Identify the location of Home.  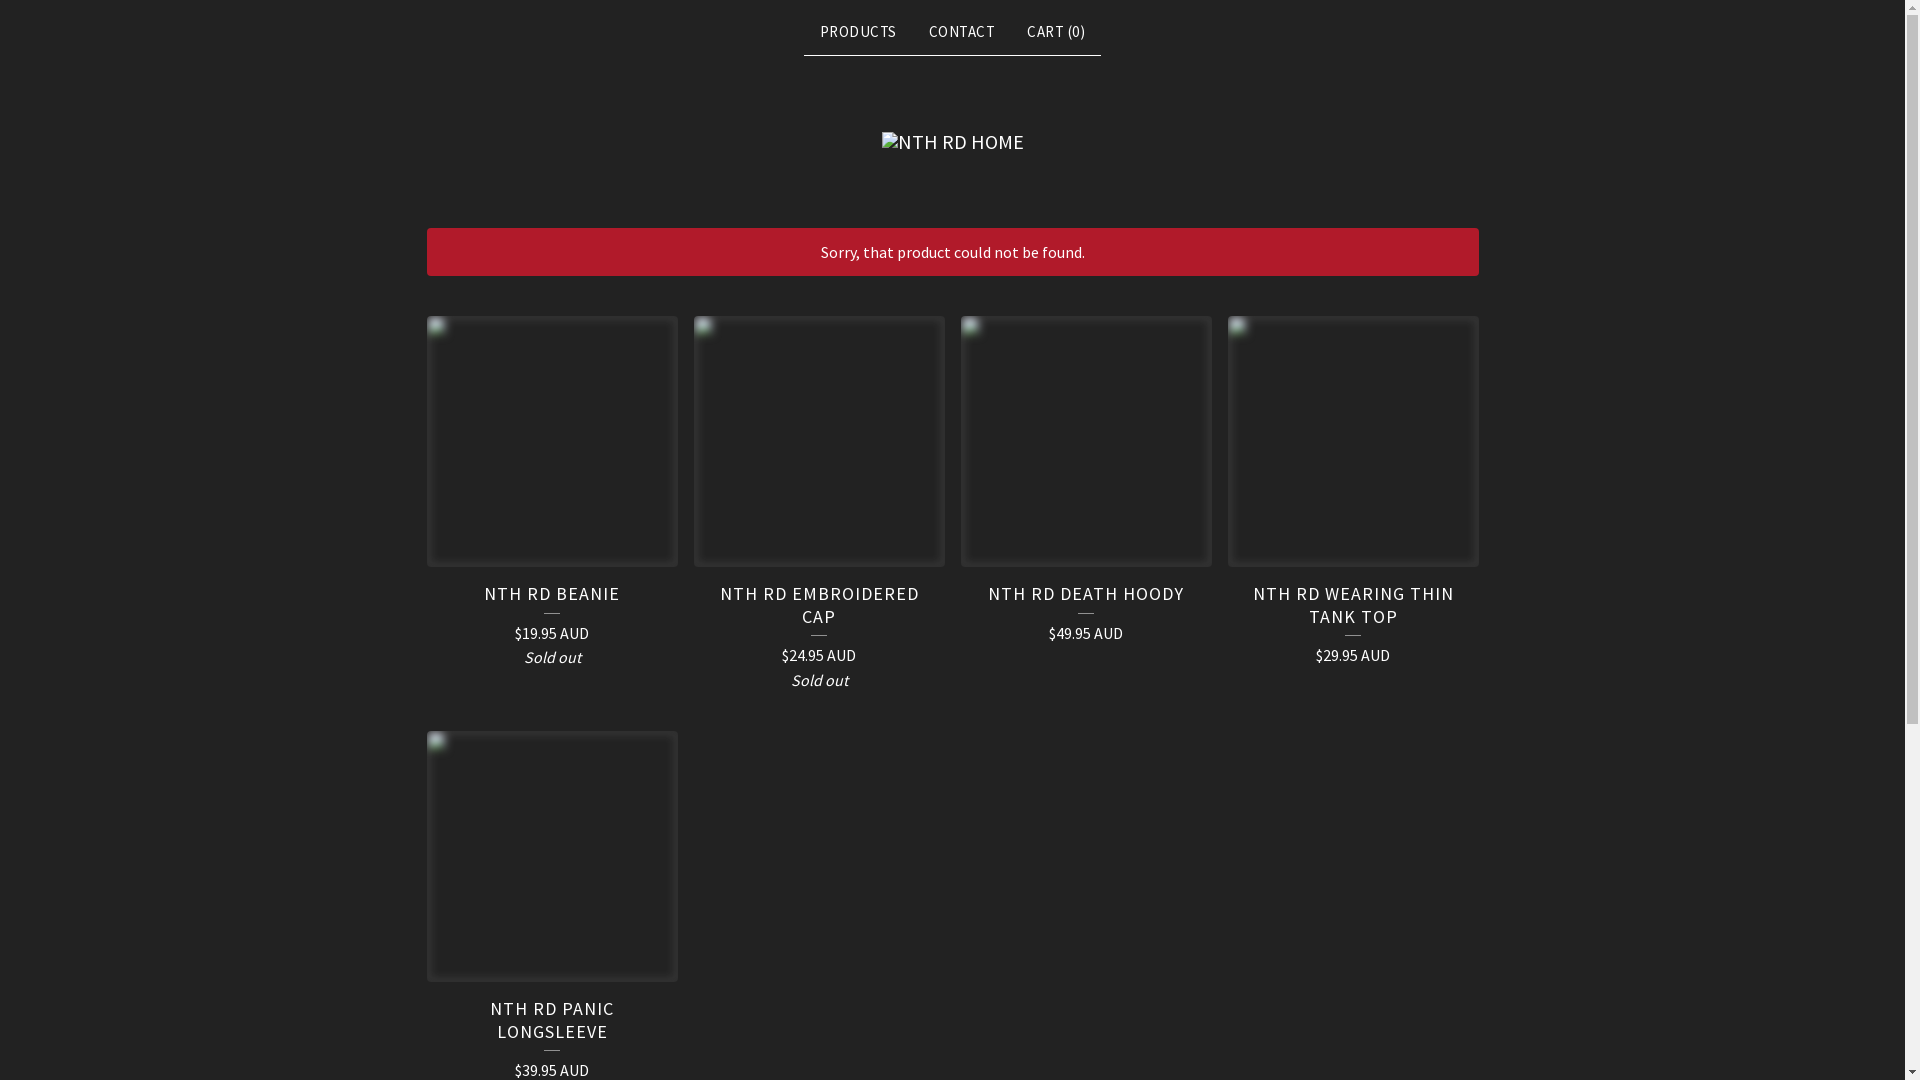
(953, 142).